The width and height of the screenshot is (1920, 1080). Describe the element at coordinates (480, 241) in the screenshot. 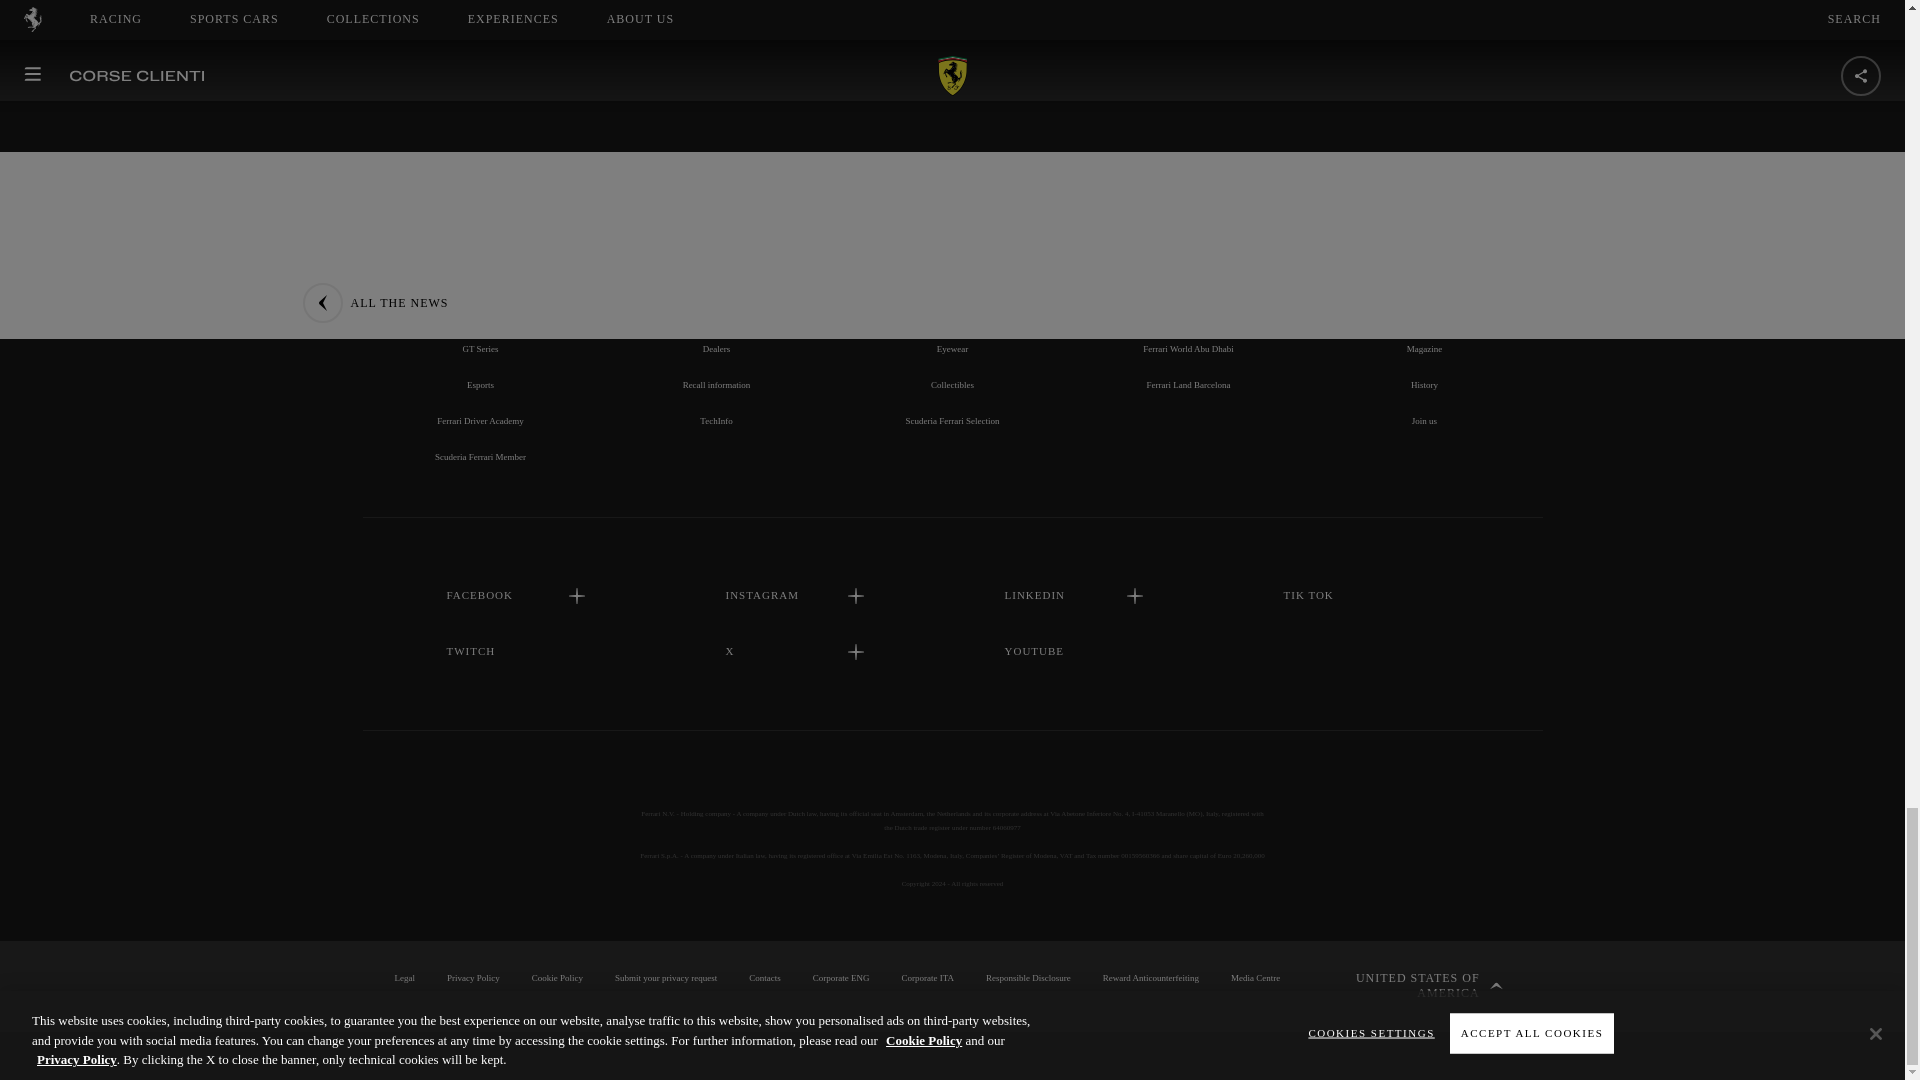

I see `Charles Leclerc` at that location.